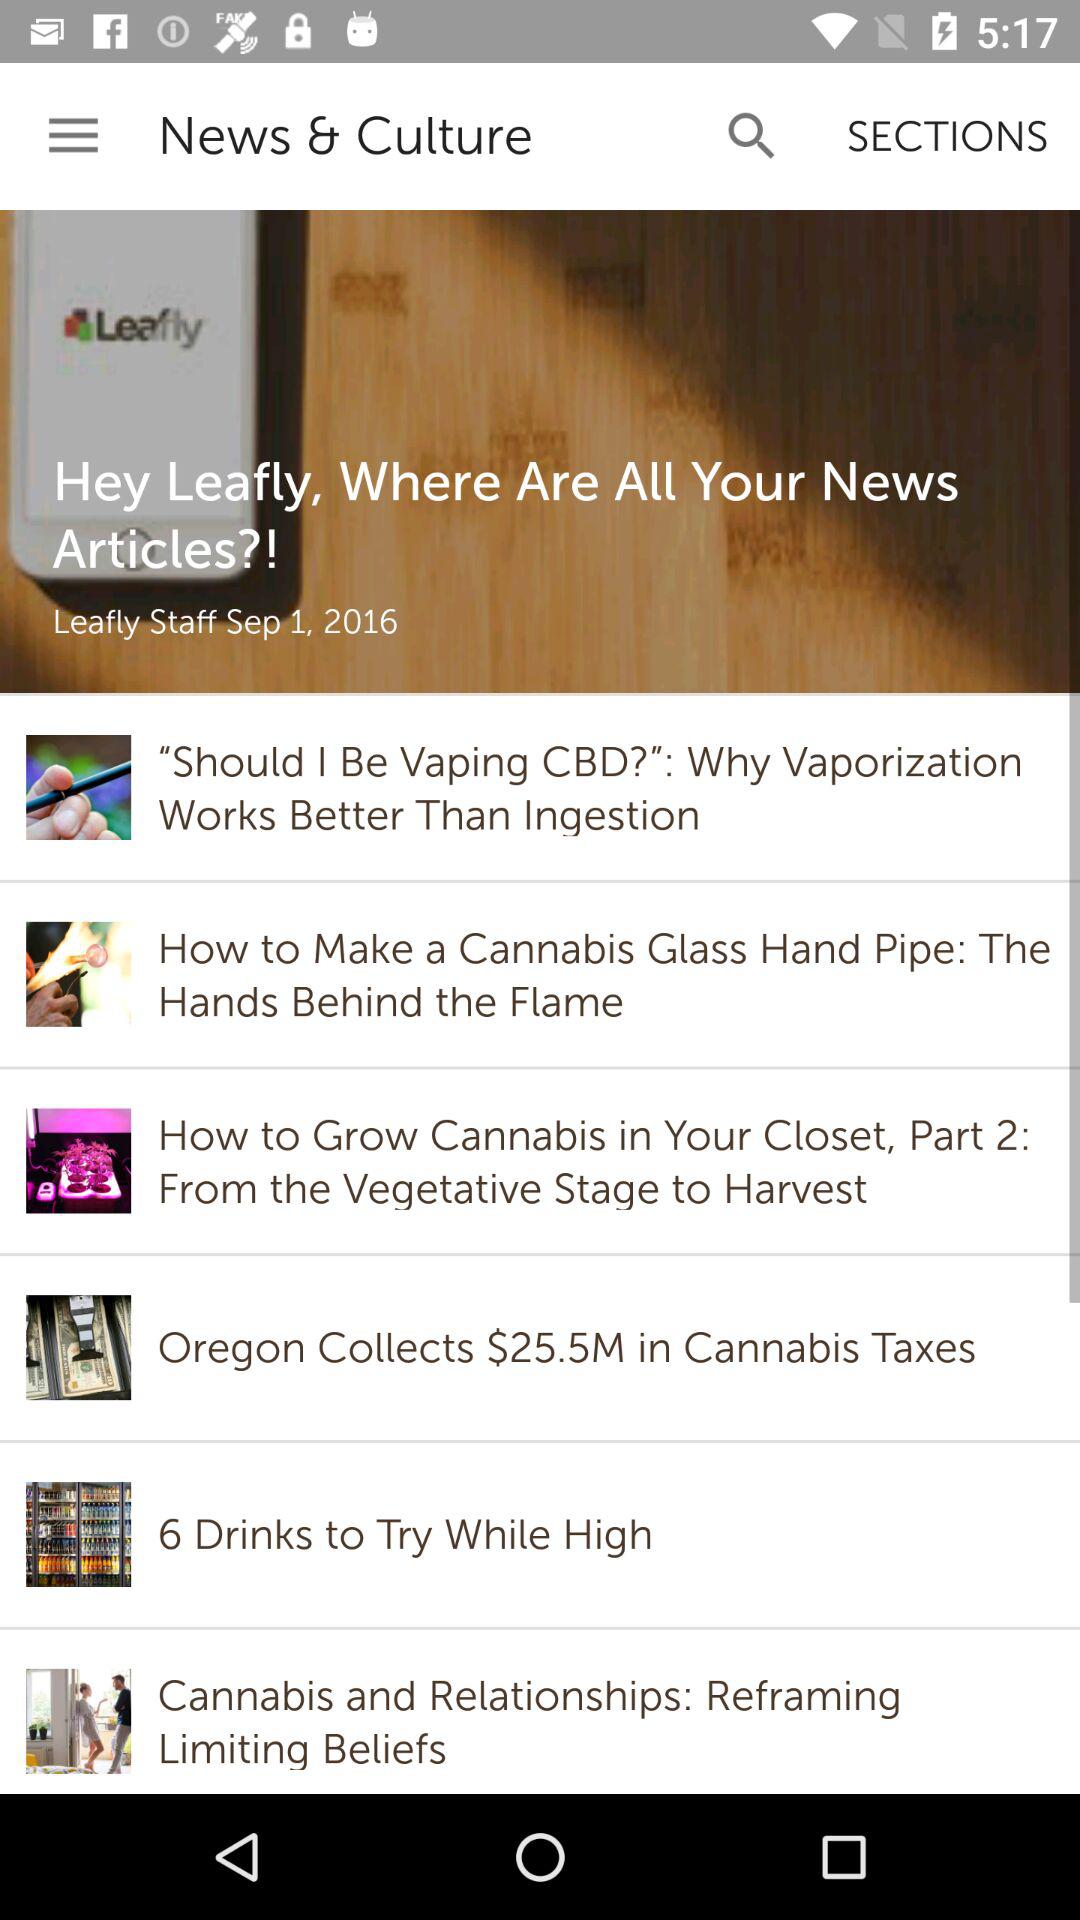  I want to click on choose cannabis and relationships item, so click(605, 1721).